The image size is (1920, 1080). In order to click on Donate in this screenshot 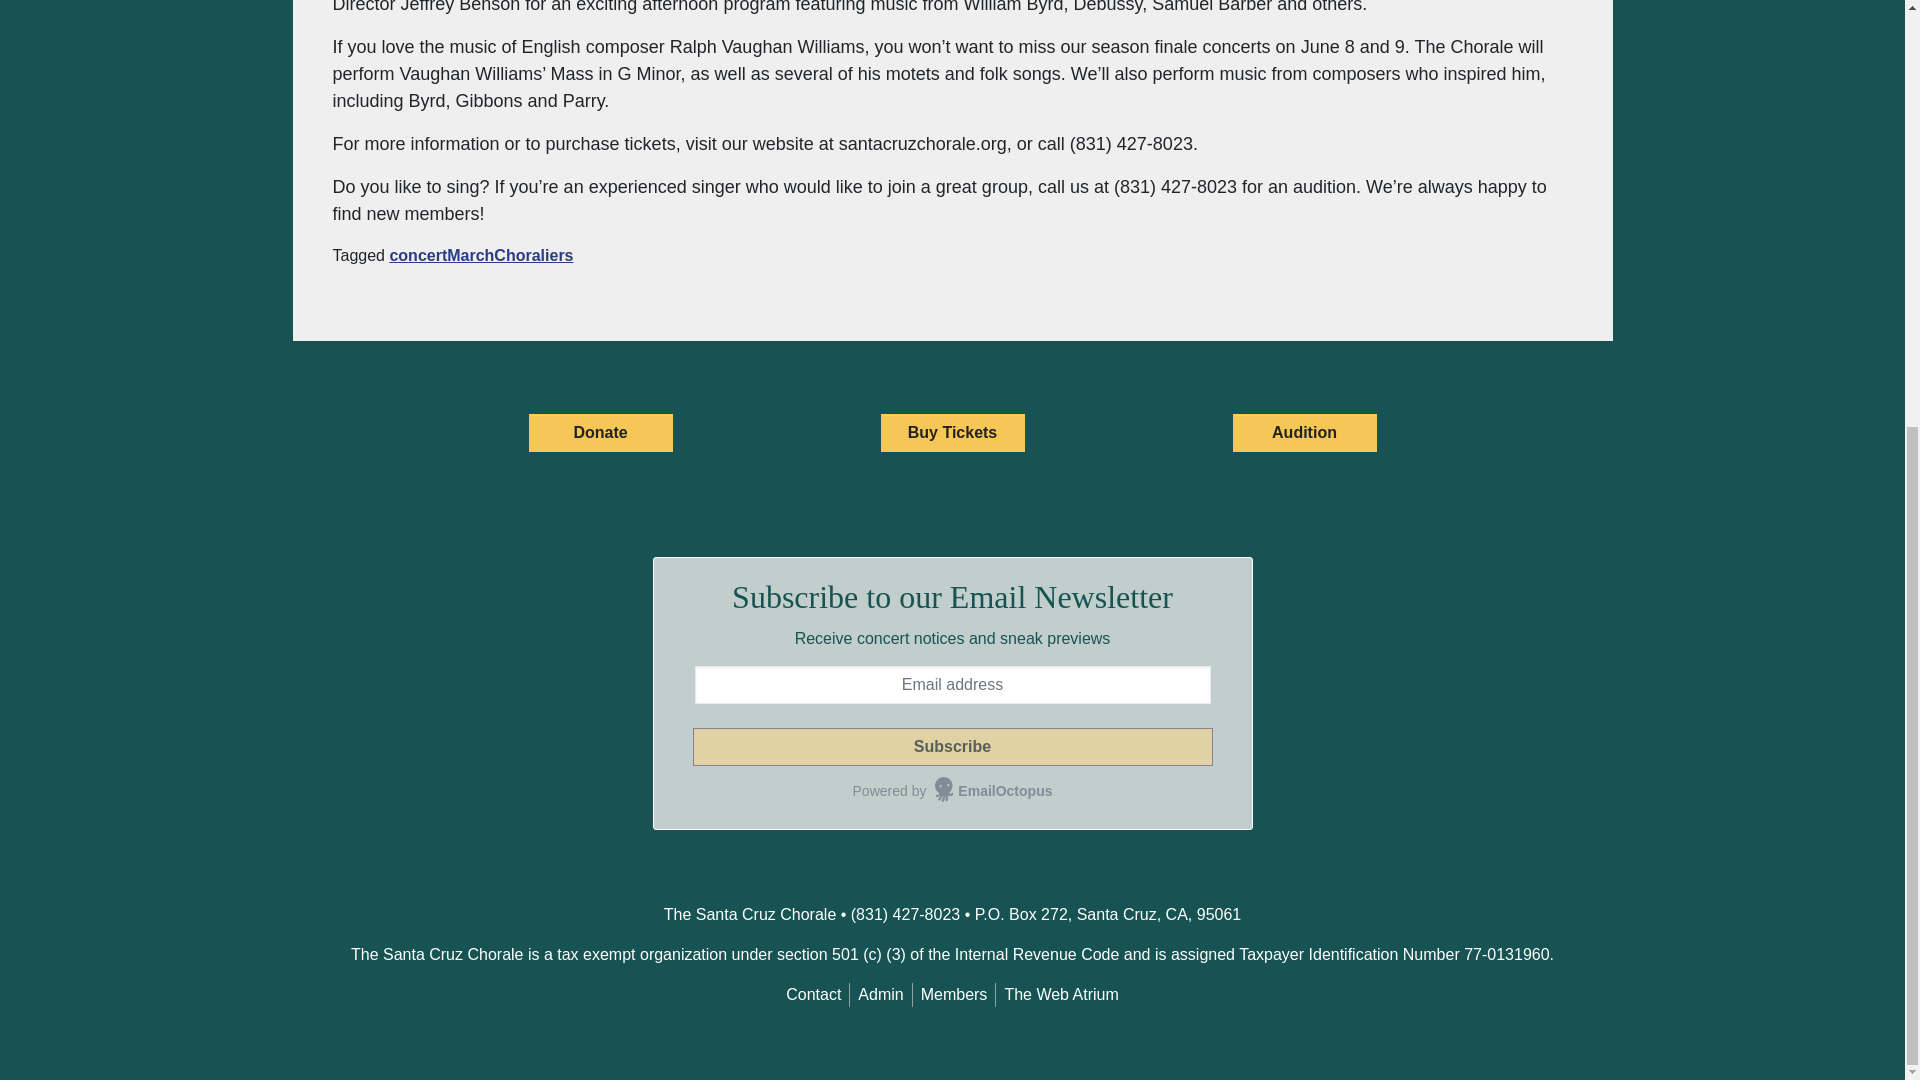, I will do `click(600, 432)`.